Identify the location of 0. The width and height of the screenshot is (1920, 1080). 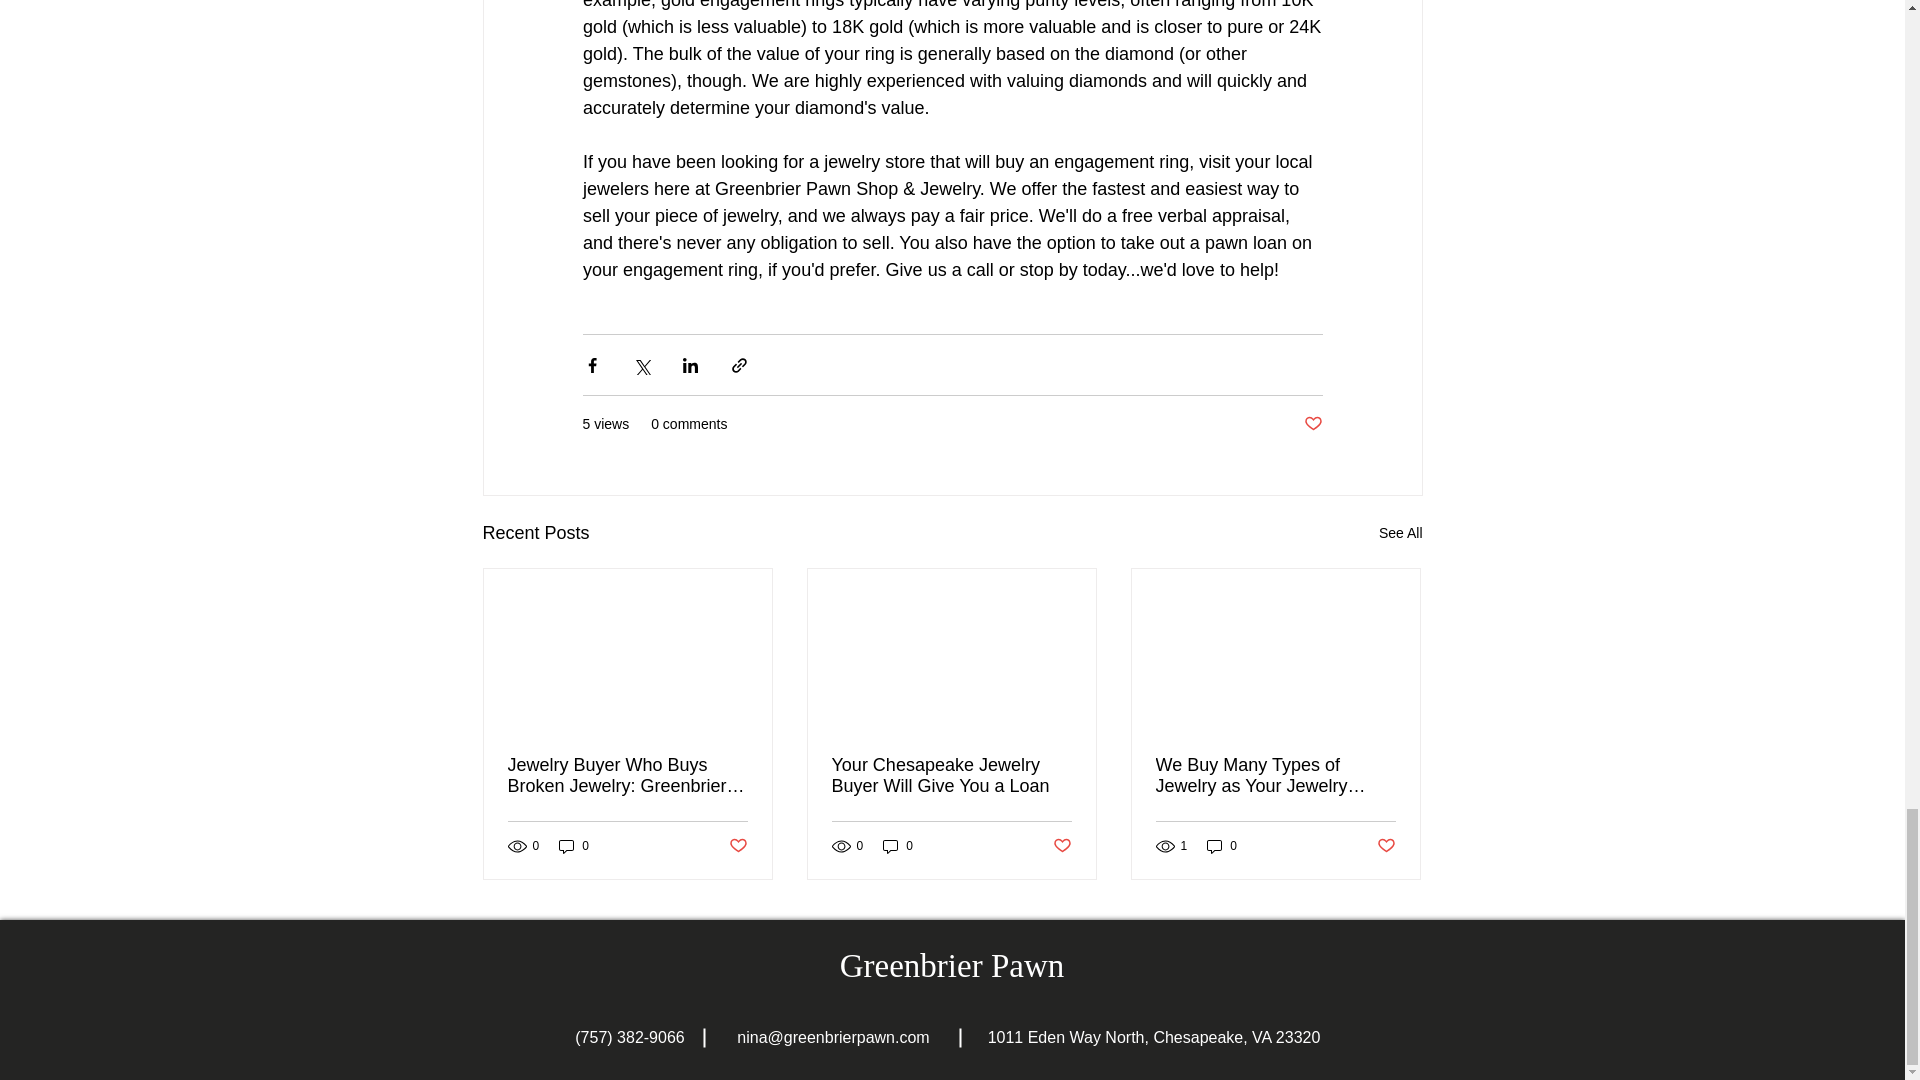
(898, 846).